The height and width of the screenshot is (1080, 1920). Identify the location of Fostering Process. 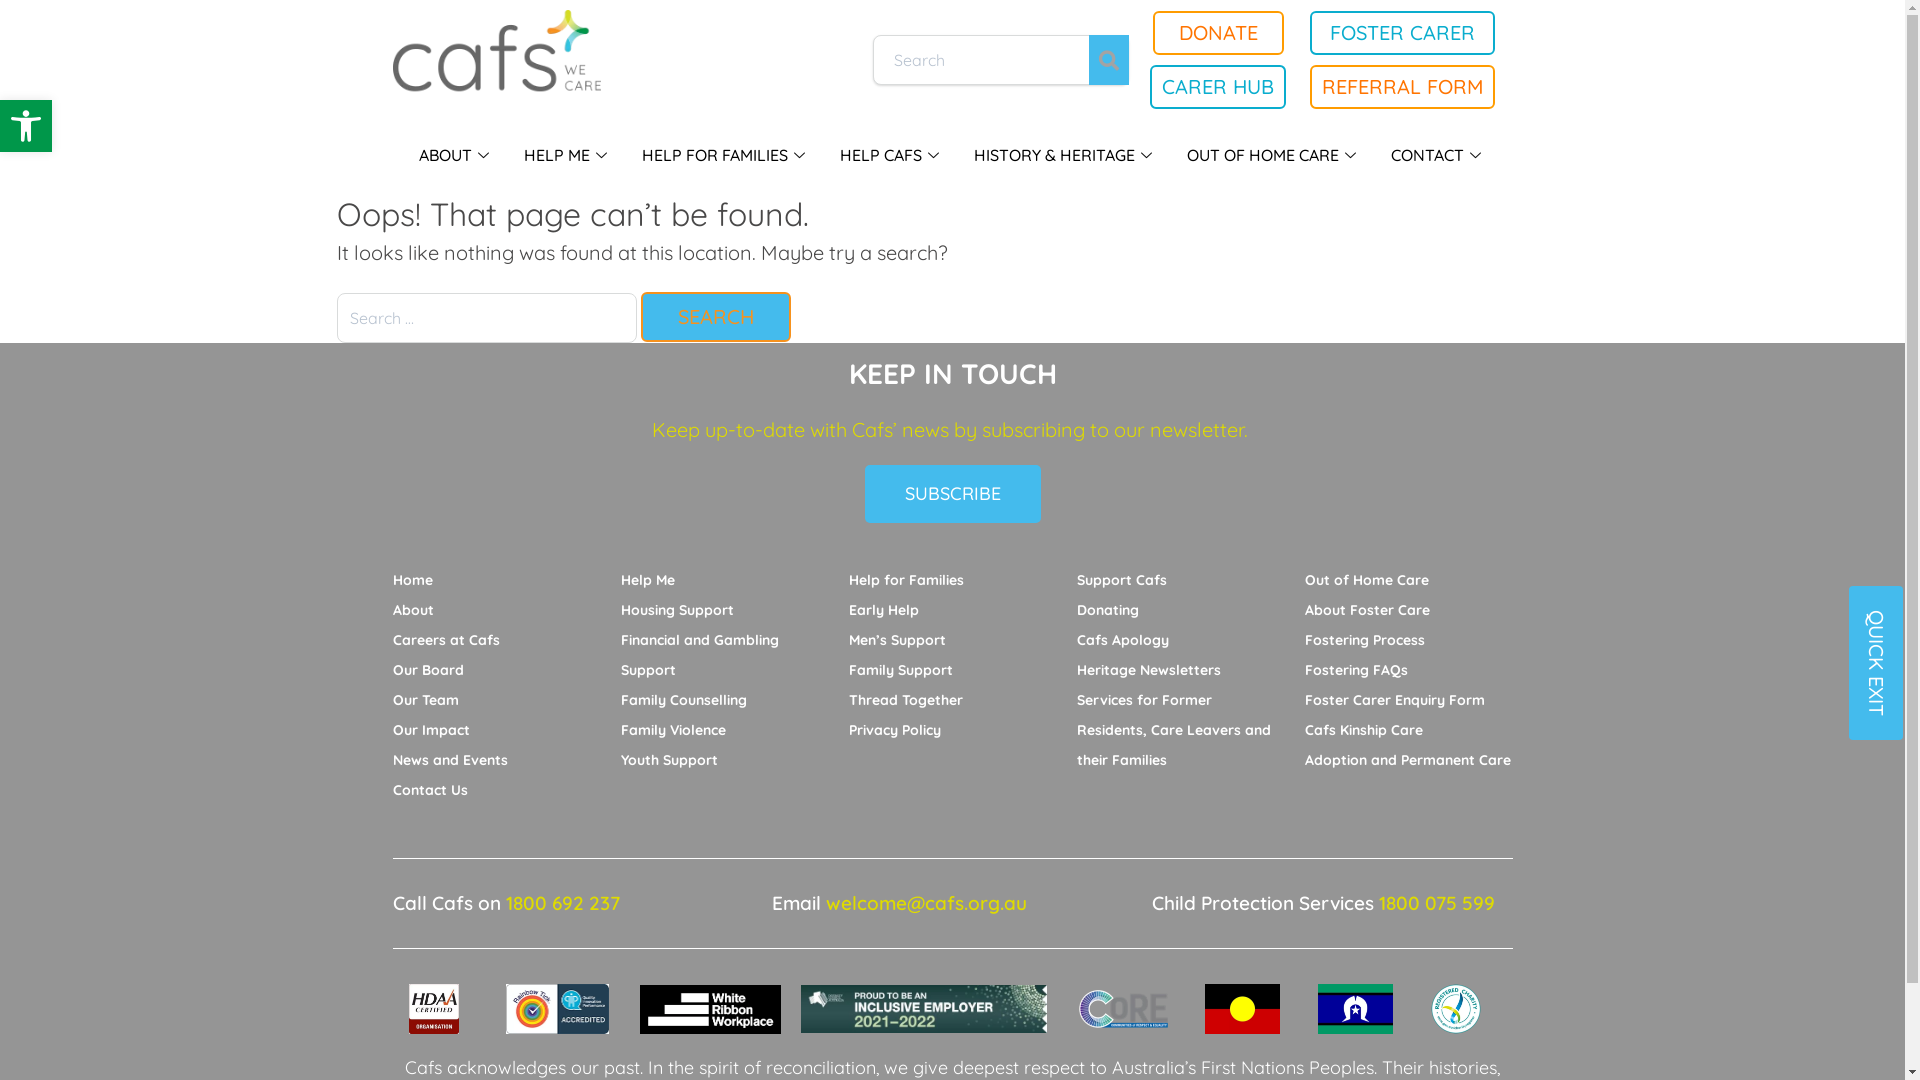
(1364, 640).